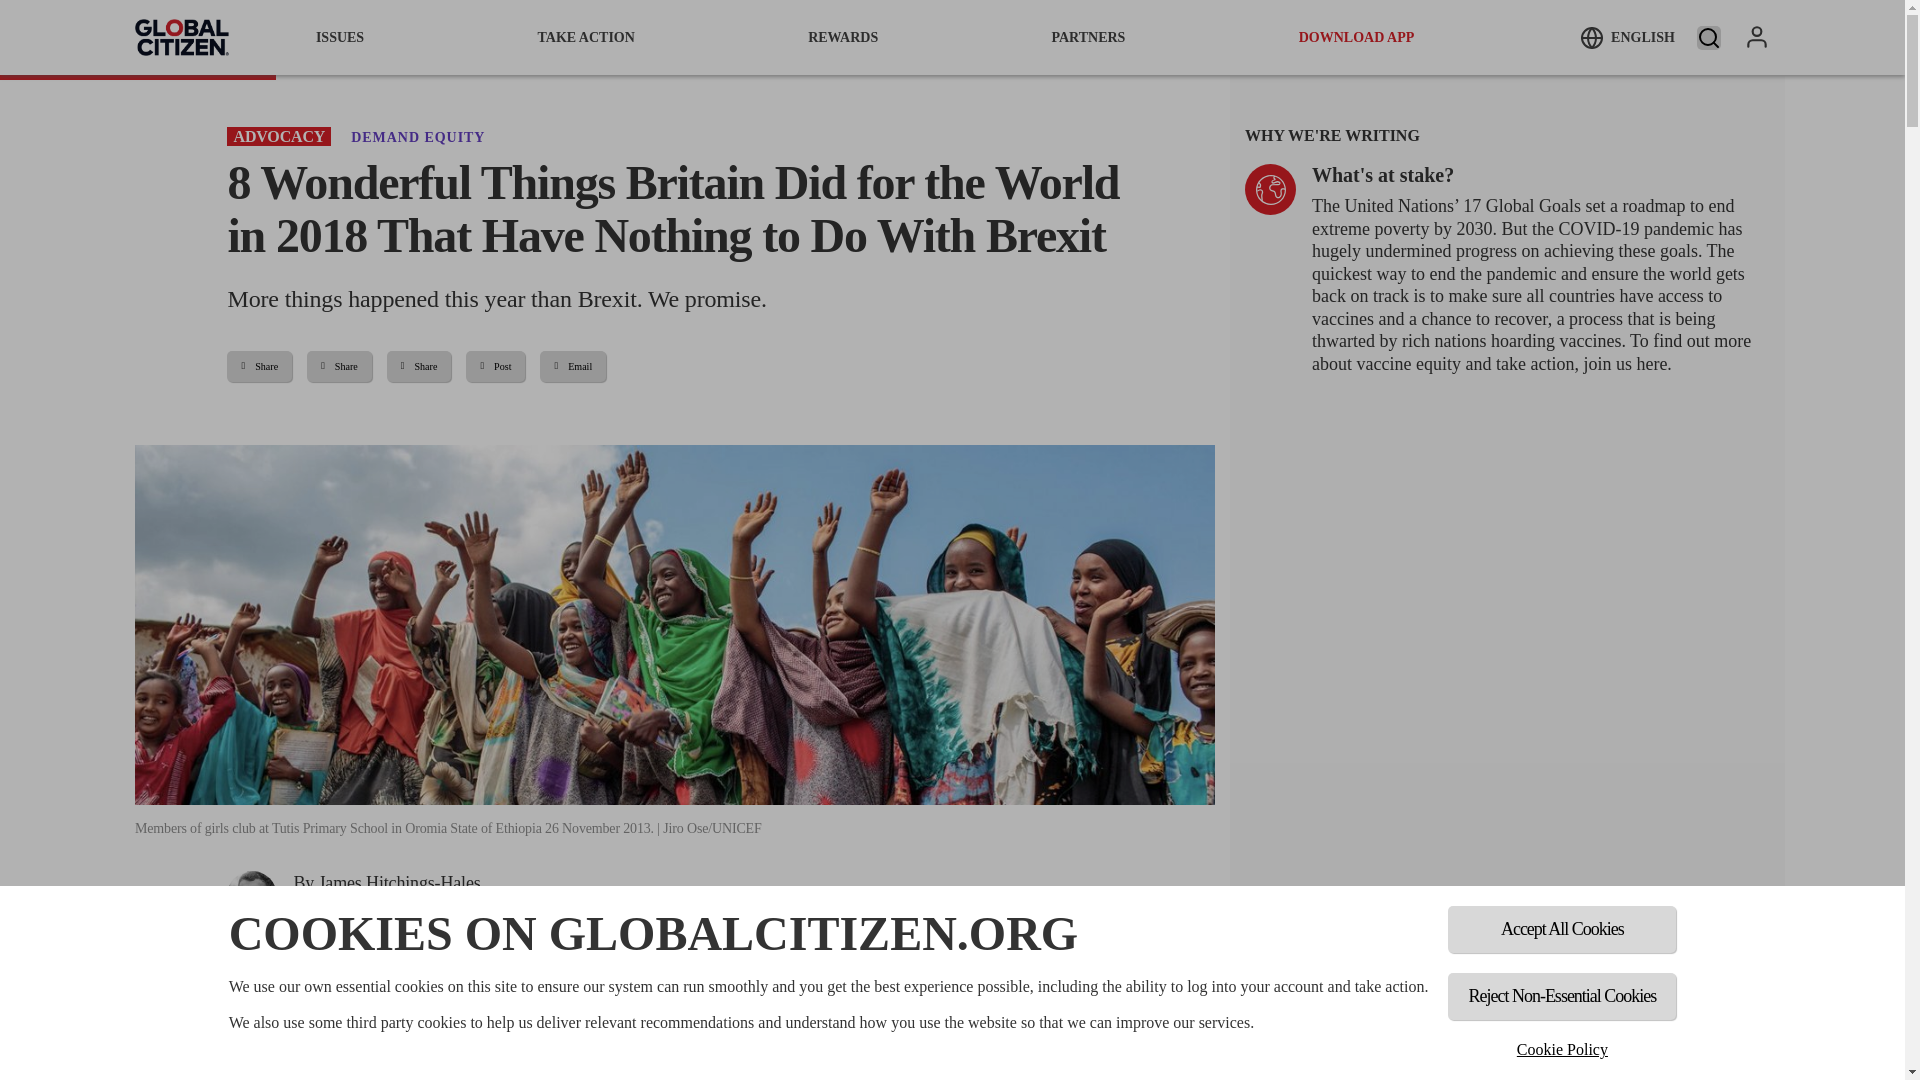 This screenshot has height=1080, width=1920. I want to click on PARTNERS, so click(1088, 37).